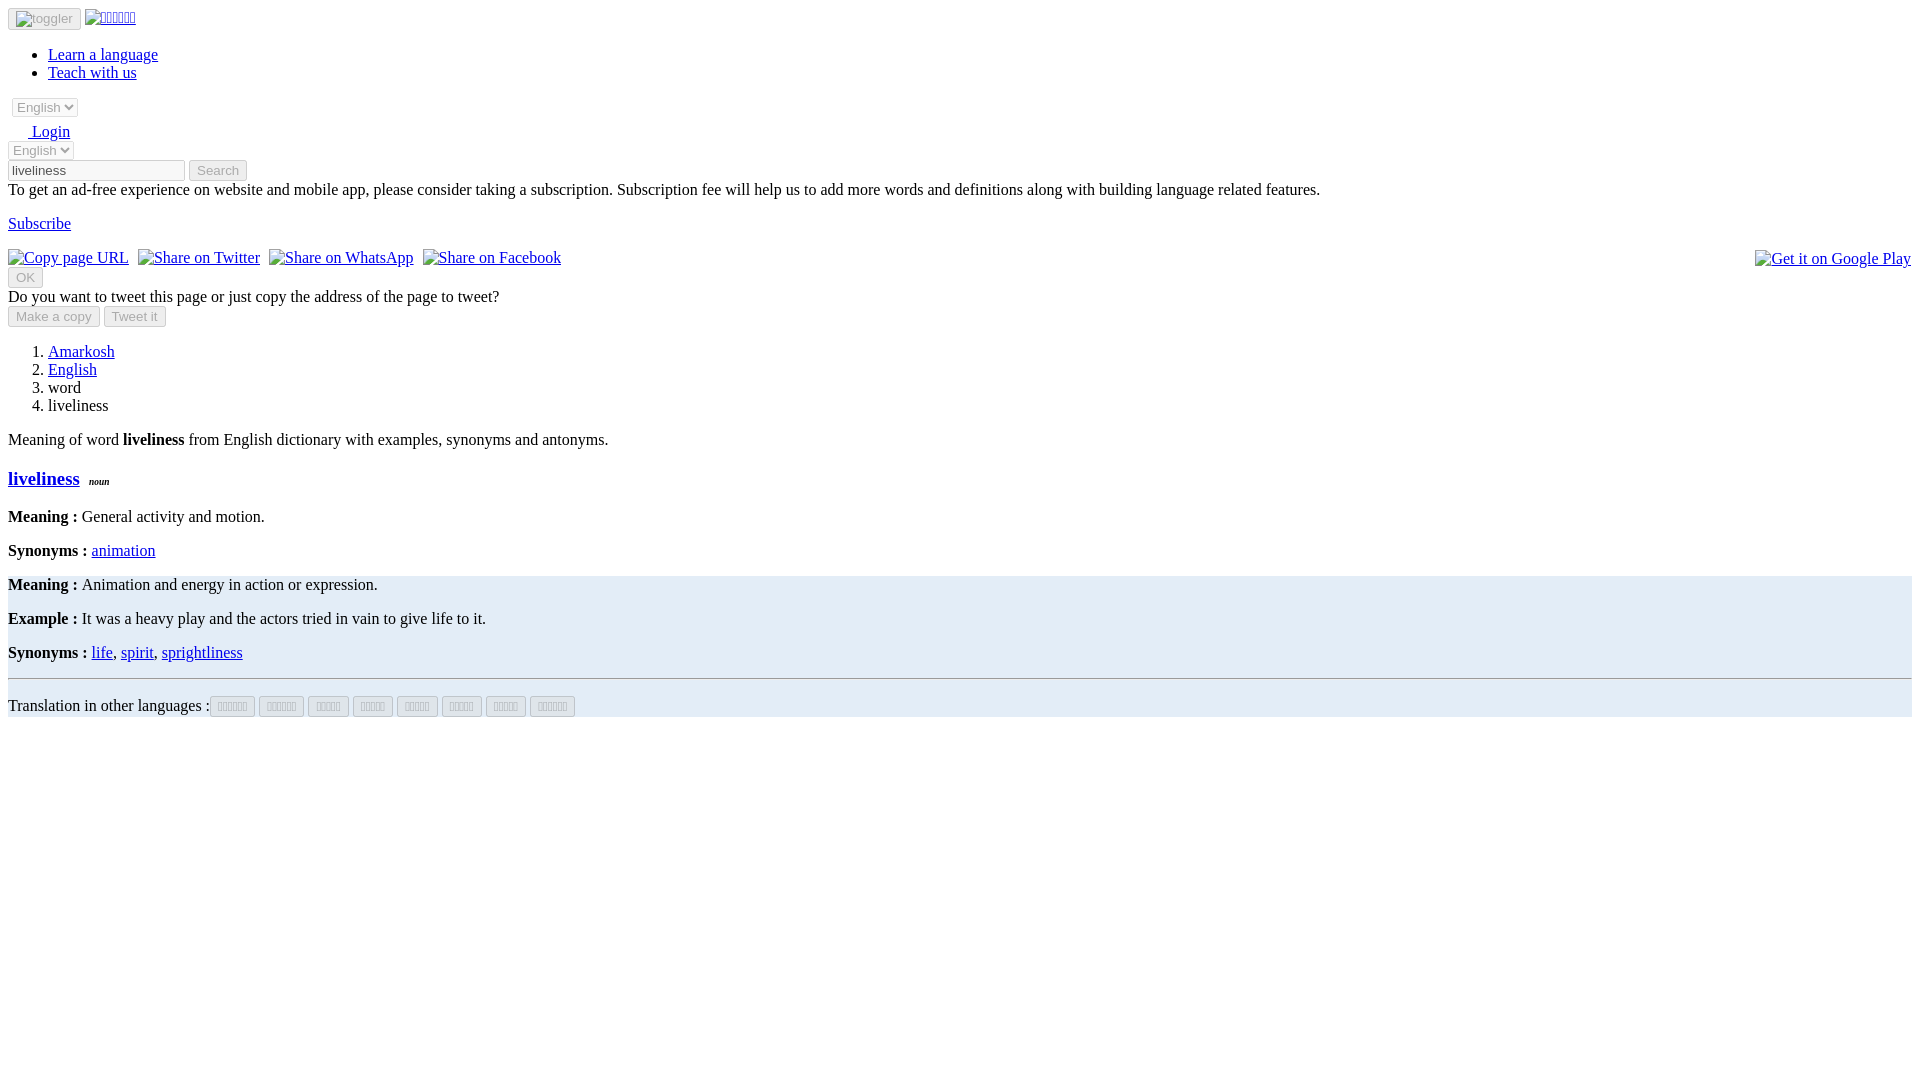 The image size is (1920, 1080). Describe the element at coordinates (44, 18) in the screenshot. I see `toggler` at that location.